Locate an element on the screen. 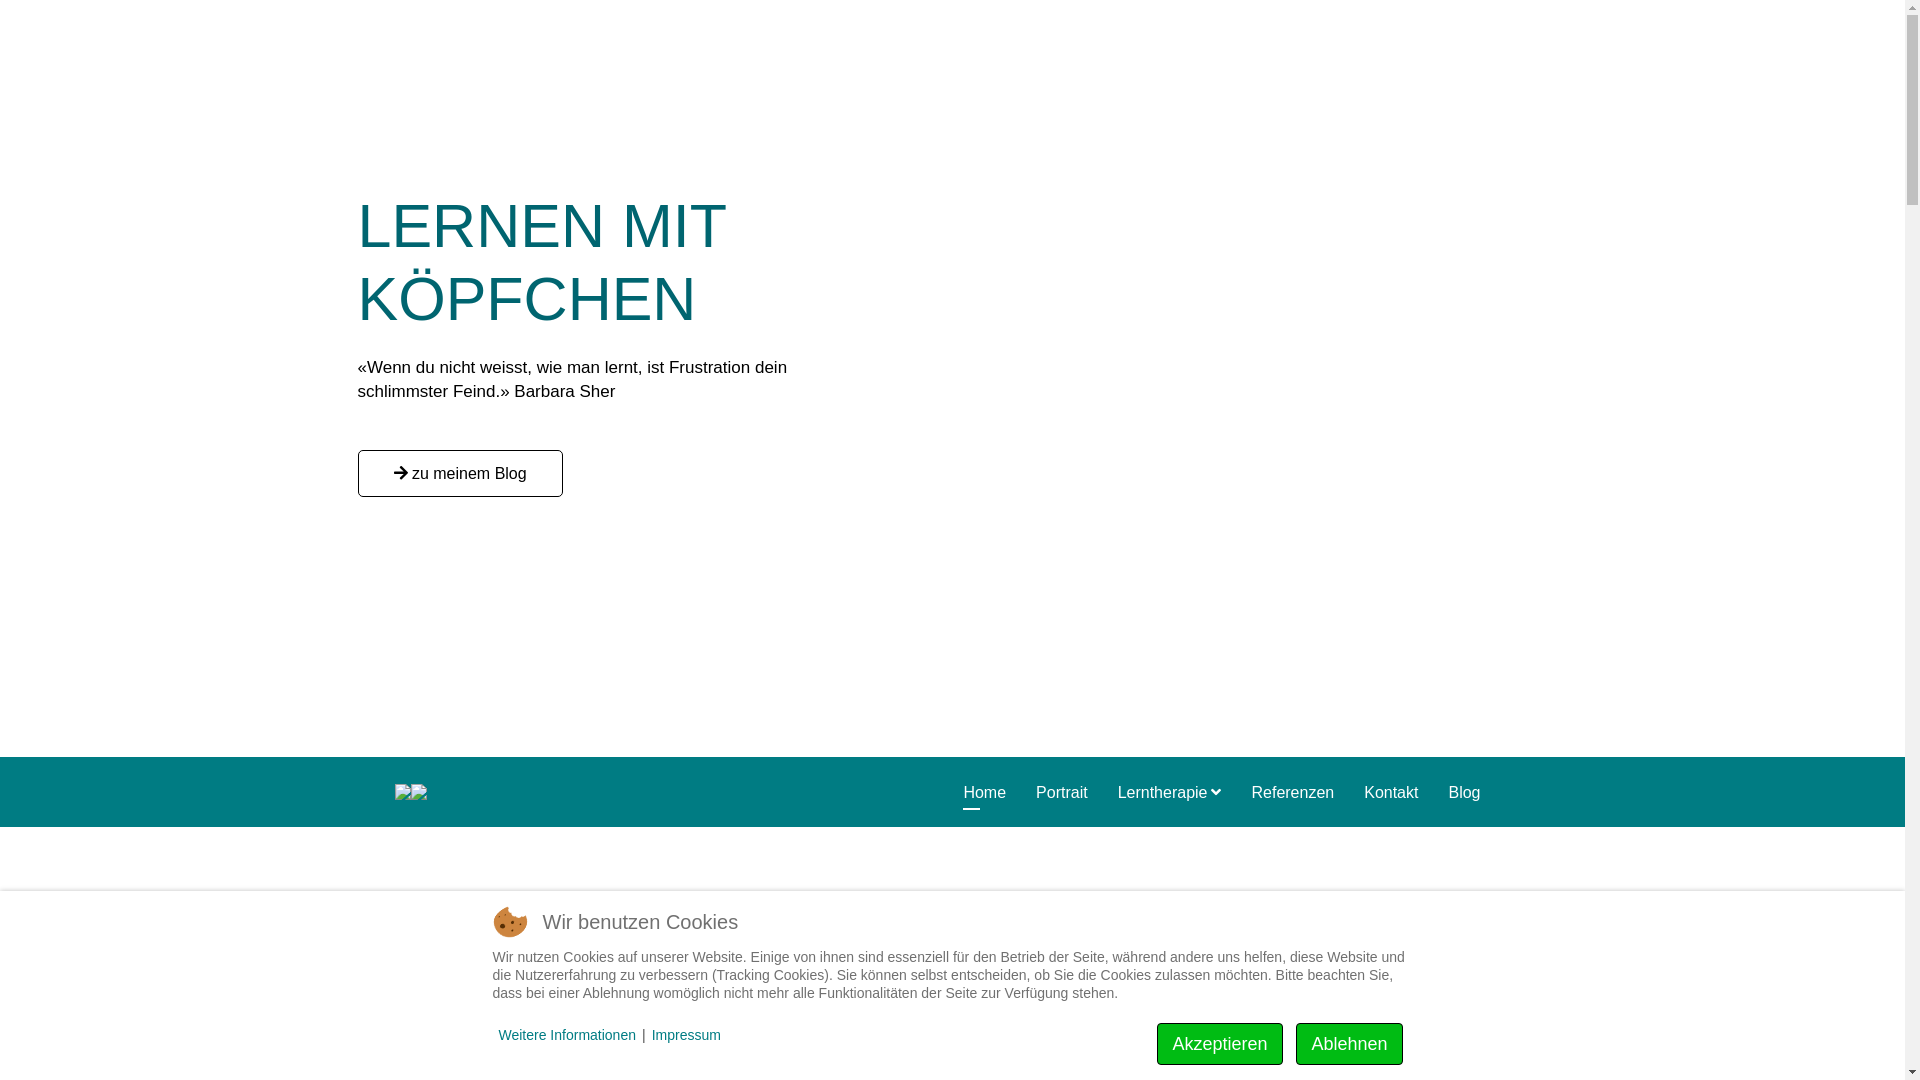 The height and width of the screenshot is (1080, 1920). Referenzen is located at coordinates (1292, 793).